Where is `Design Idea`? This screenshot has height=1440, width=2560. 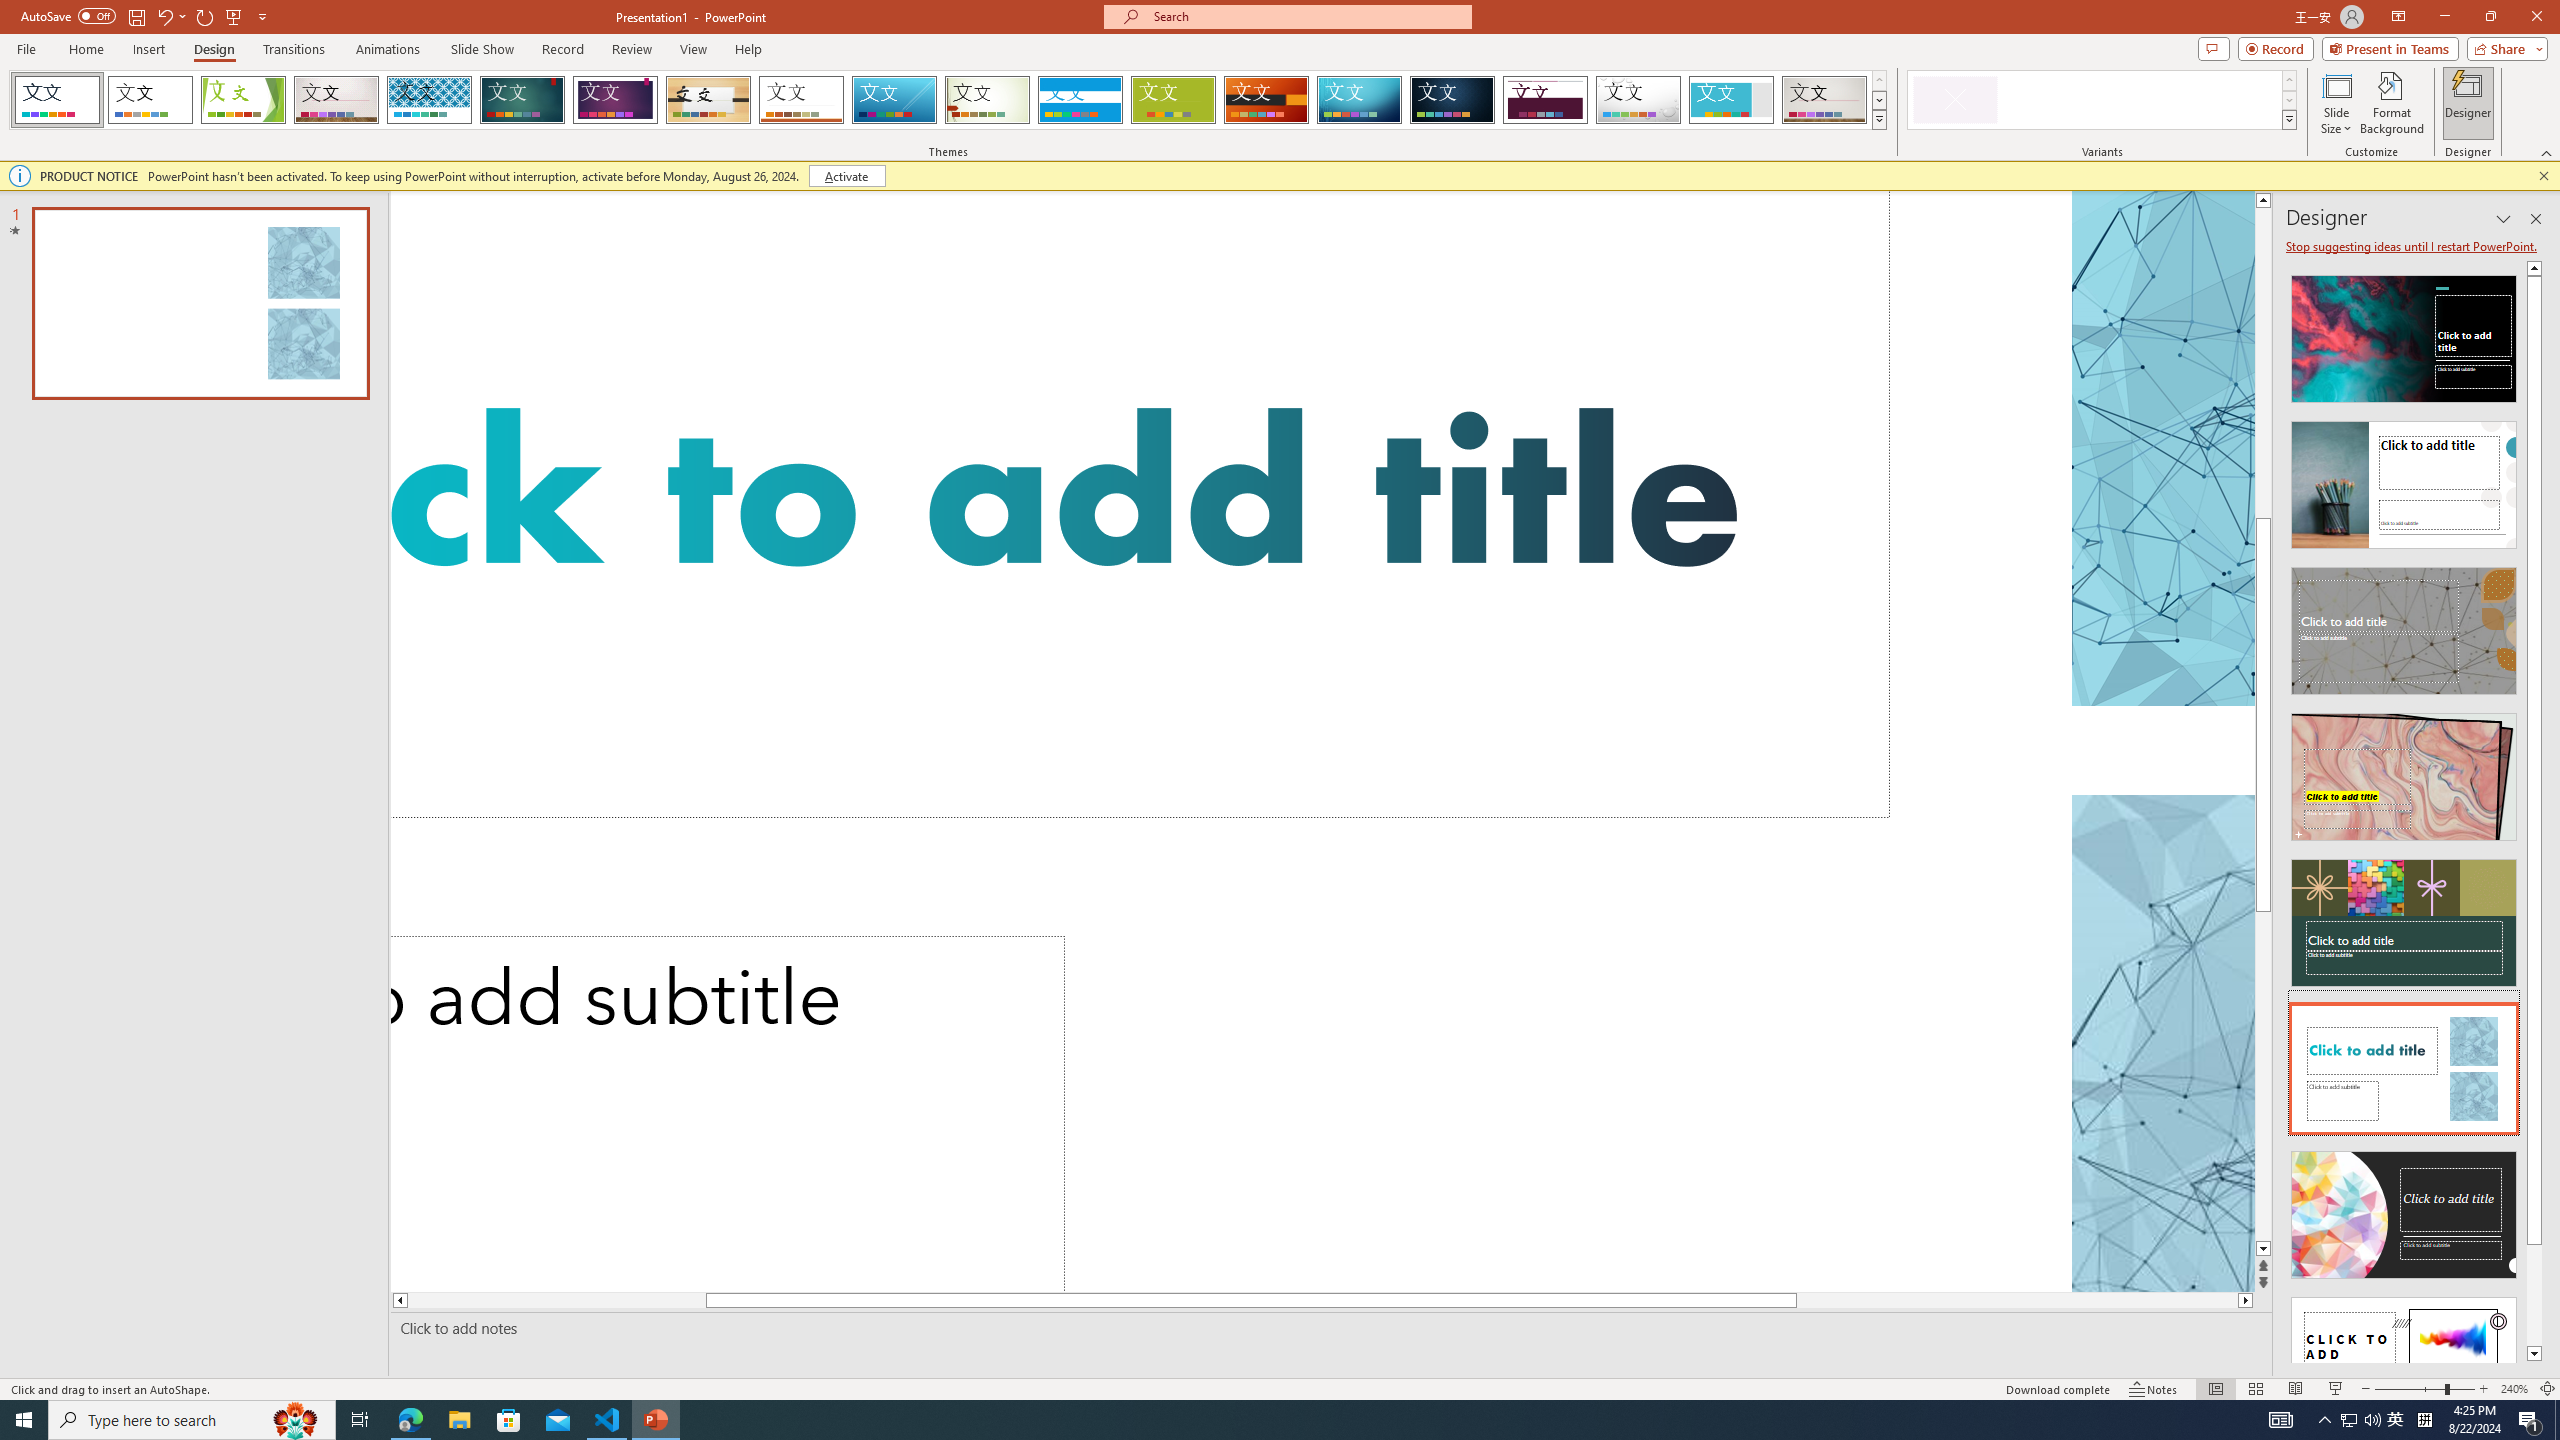
Design Idea is located at coordinates (2404, 1354).